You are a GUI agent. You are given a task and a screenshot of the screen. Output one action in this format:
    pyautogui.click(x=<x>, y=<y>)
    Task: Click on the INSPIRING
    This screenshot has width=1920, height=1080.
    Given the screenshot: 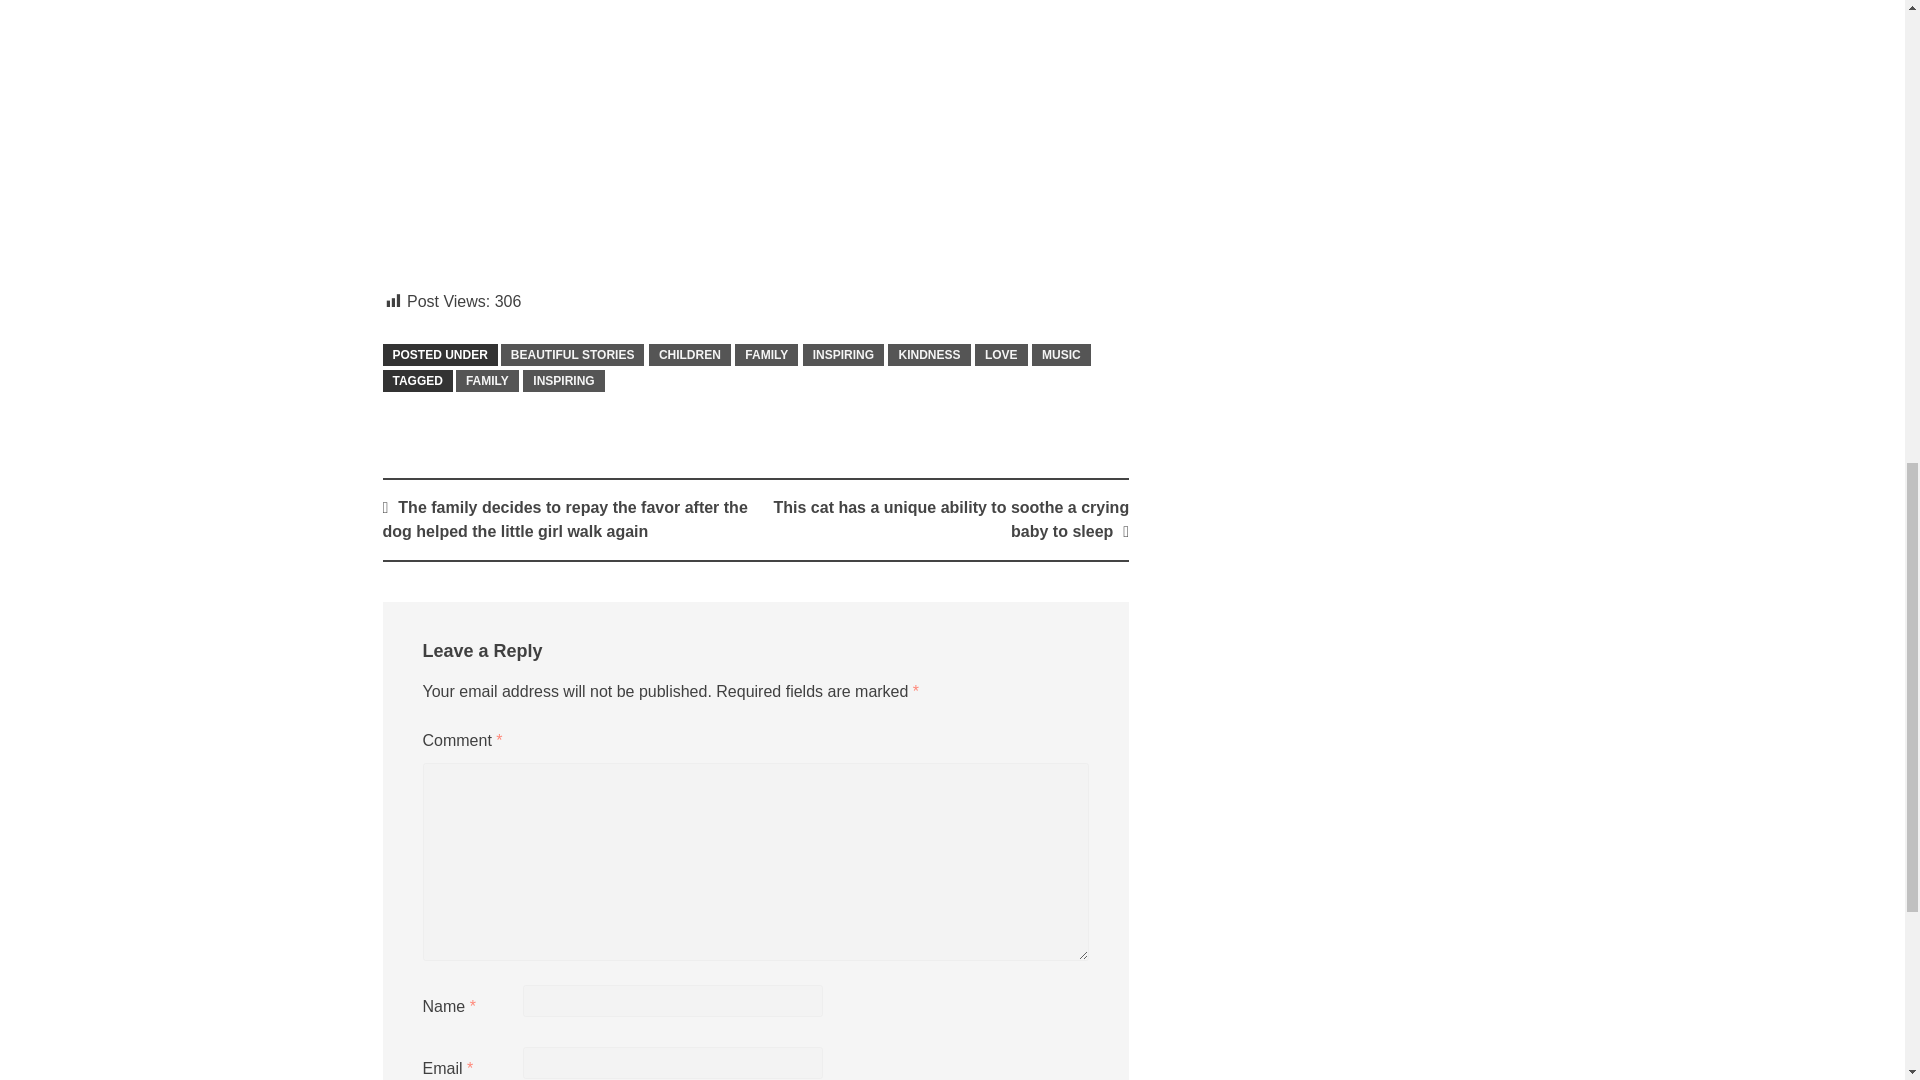 What is the action you would take?
    pyautogui.click(x=842, y=355)
    